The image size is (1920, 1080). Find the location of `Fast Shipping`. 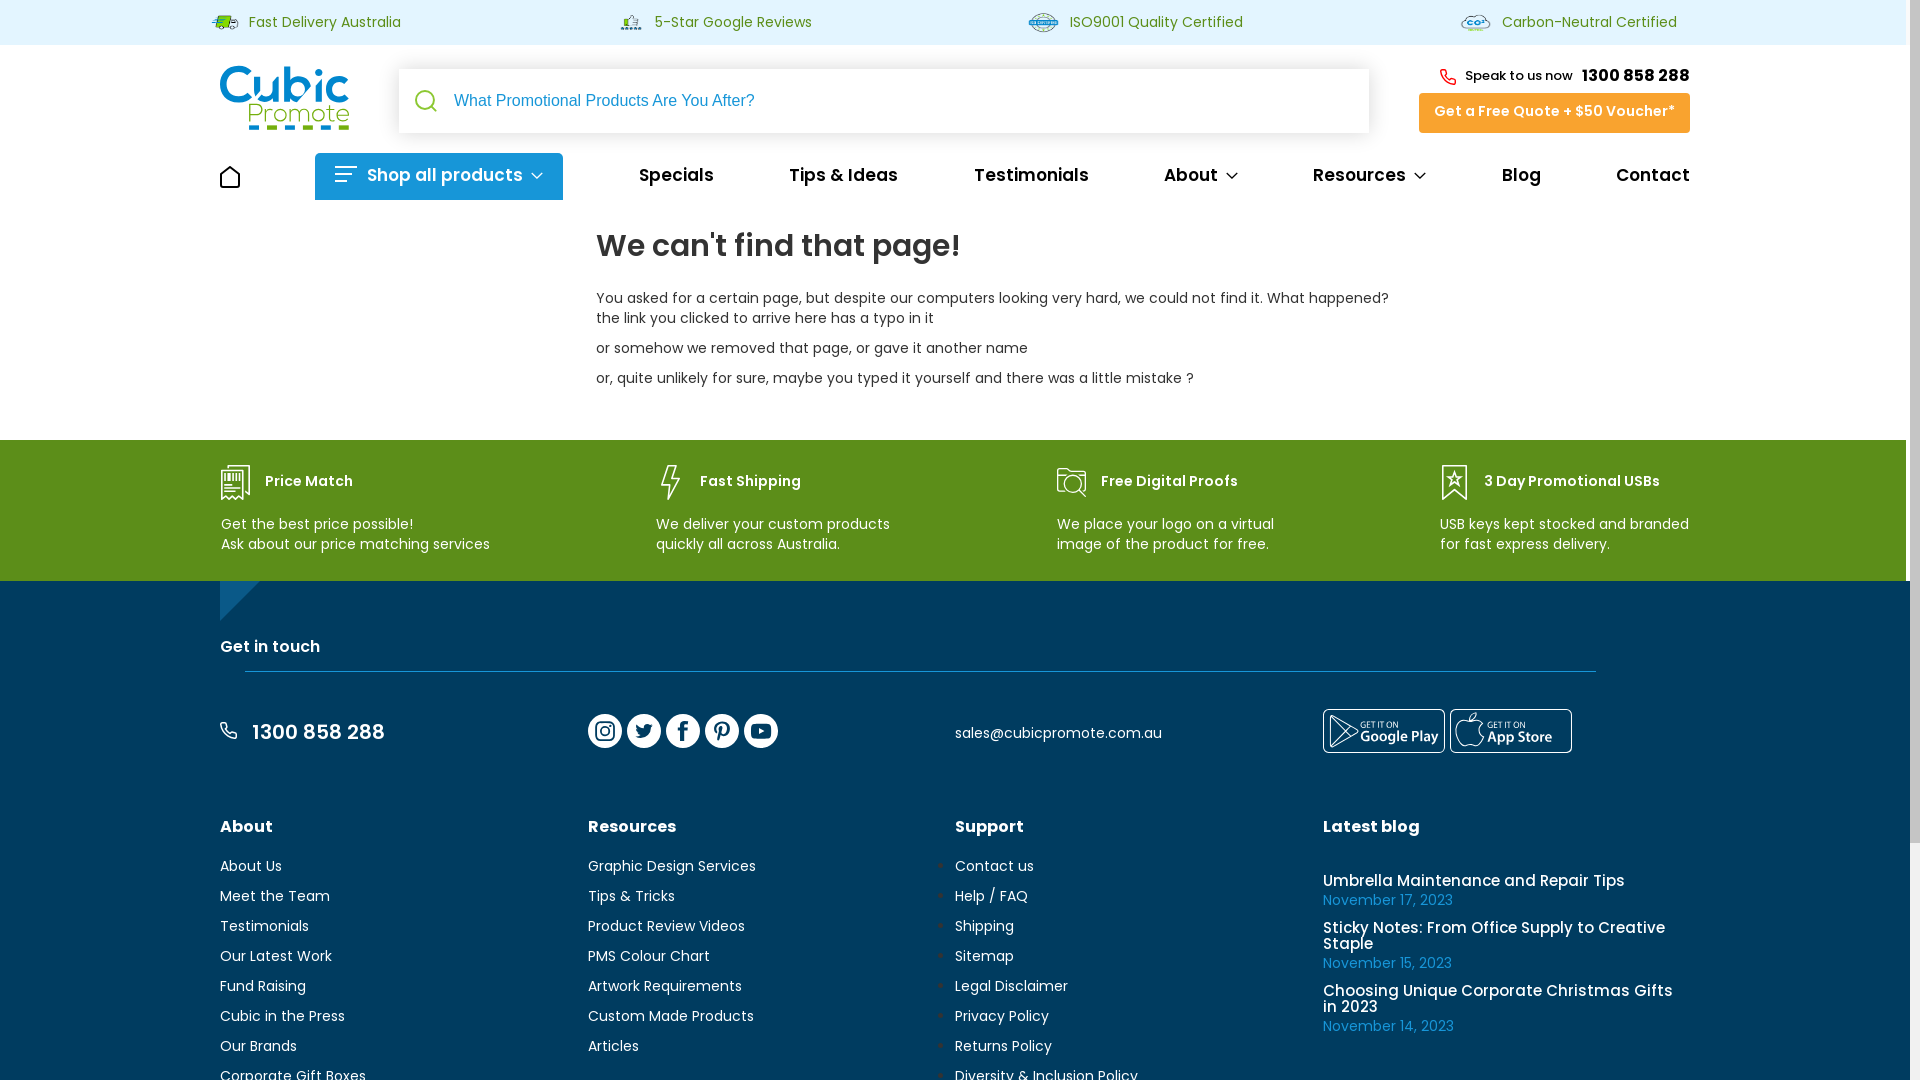

Fast Shipping is located at coordinates (728, 482).